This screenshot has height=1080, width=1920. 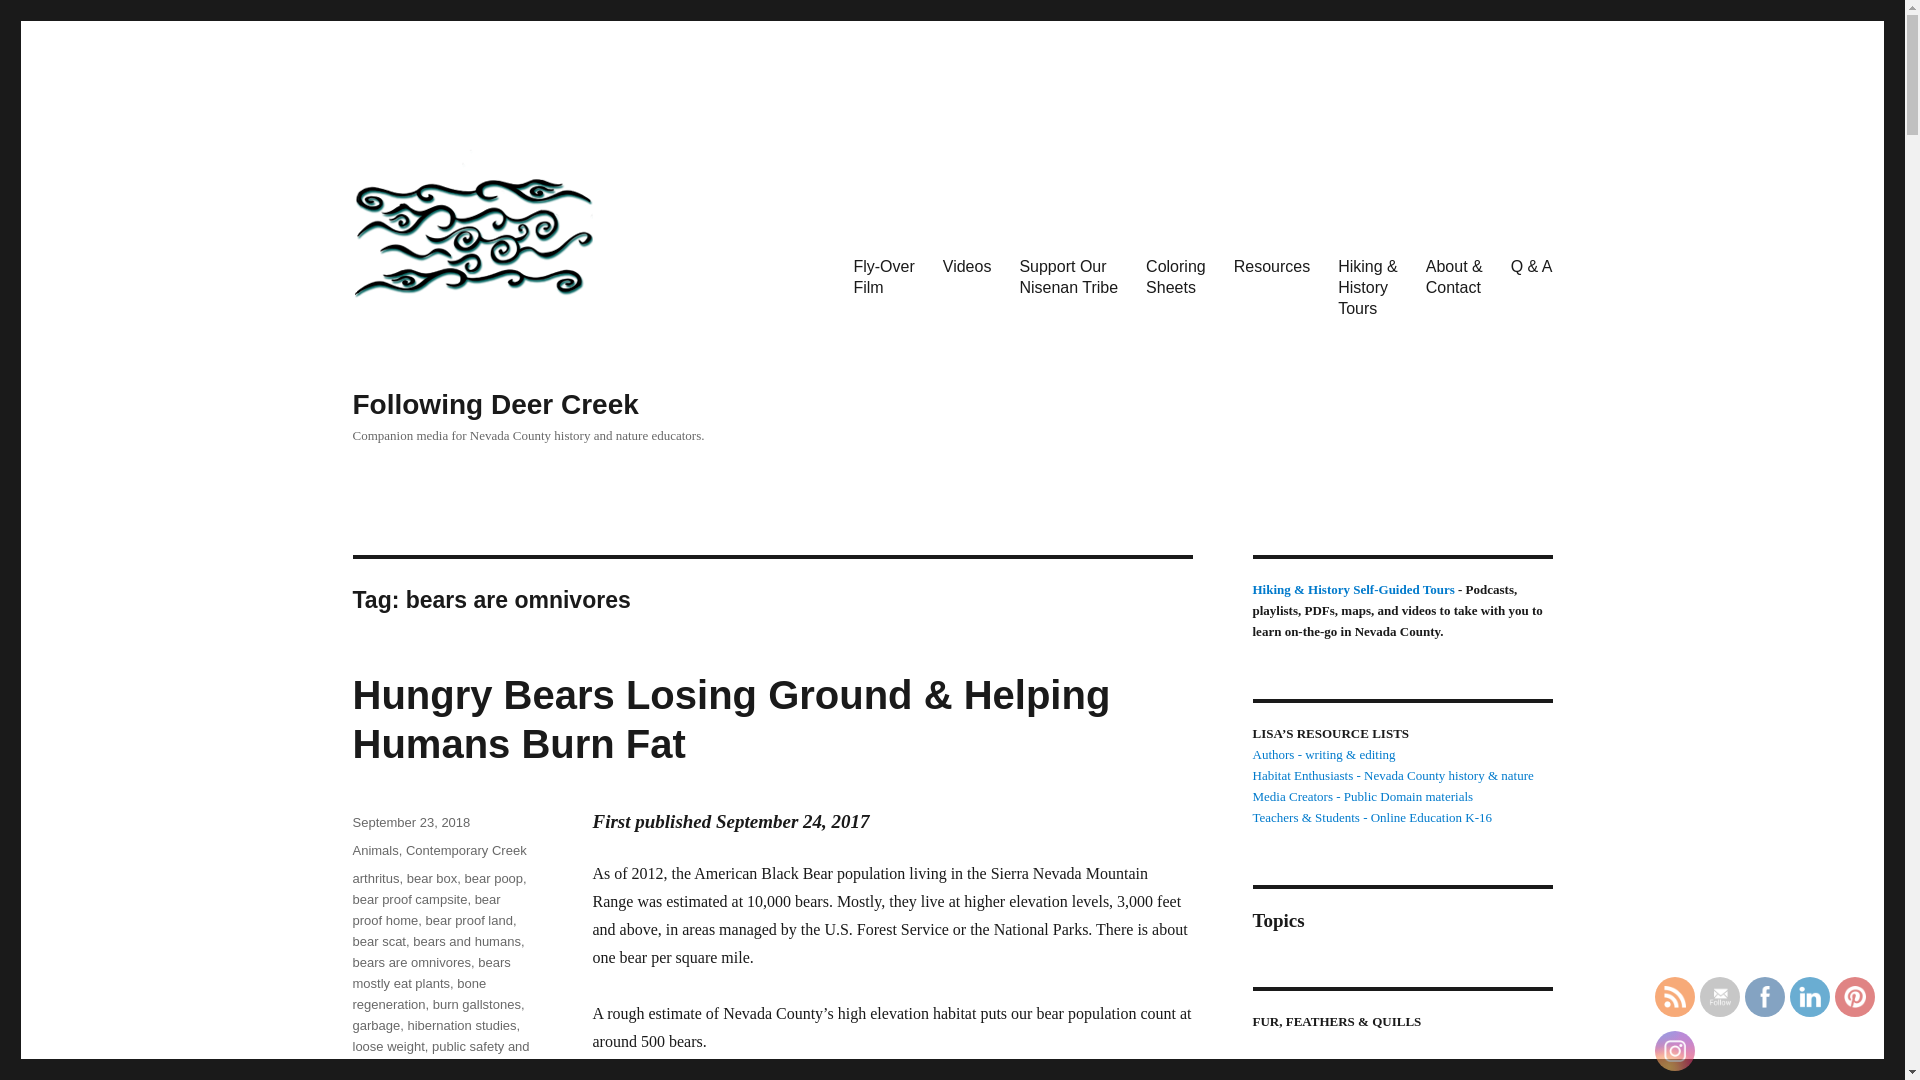 I want to click on Resources, so click(x=1272, y=267).